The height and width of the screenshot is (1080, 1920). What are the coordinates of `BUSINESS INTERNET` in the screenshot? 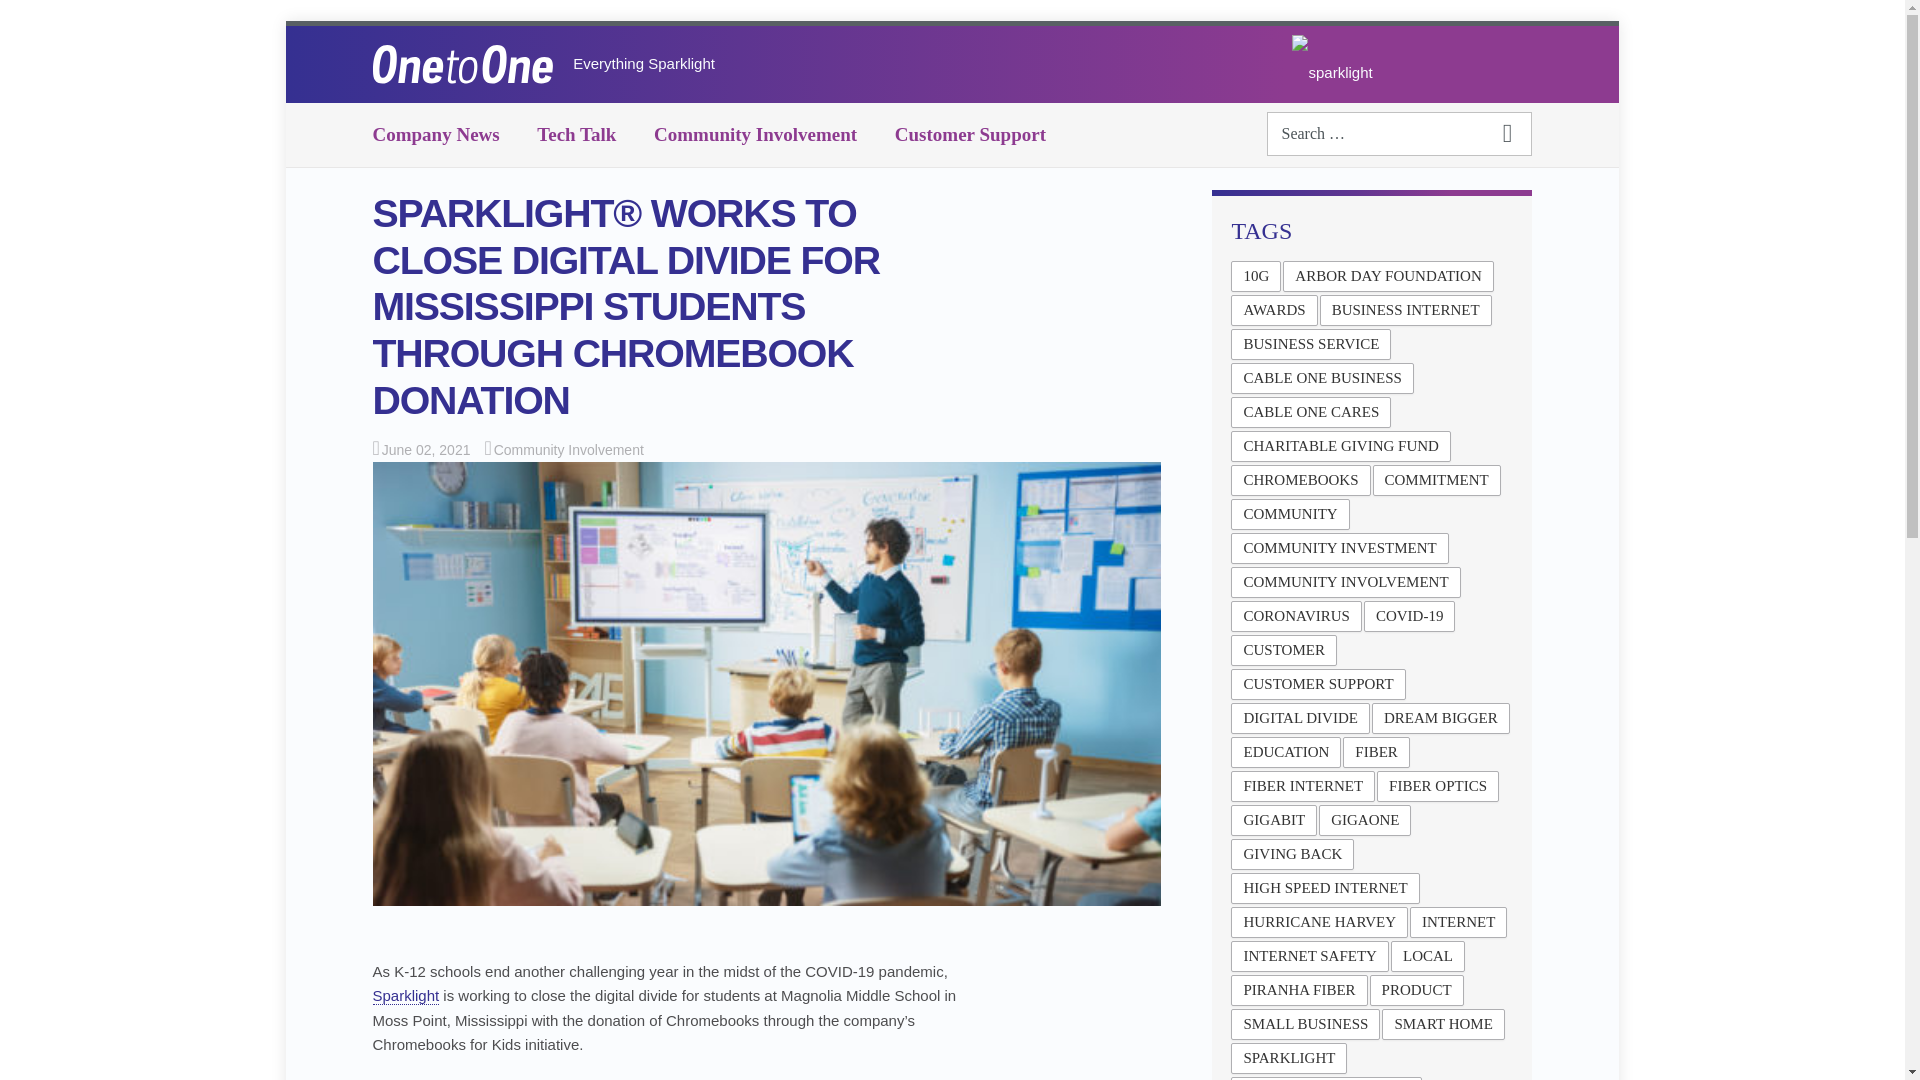 It's located at (1406, 310).